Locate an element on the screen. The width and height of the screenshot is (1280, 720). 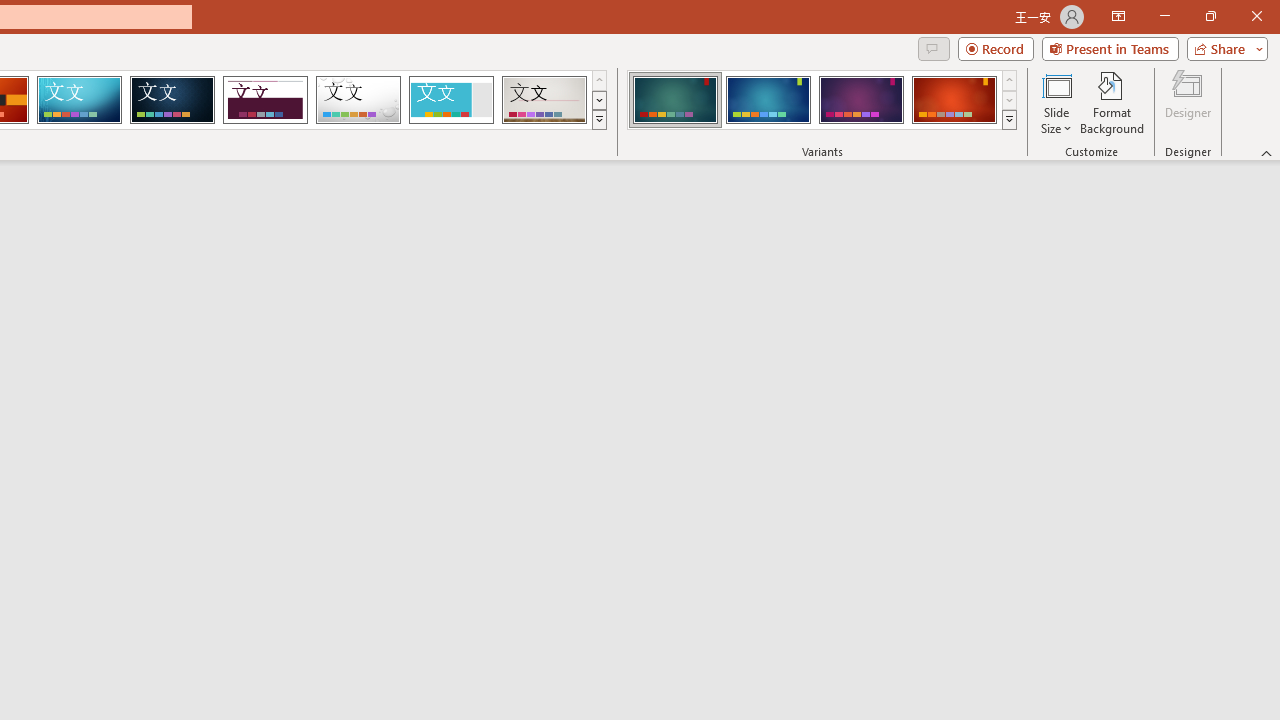
Ion Variant 2 is located at coordinates (768, 100).